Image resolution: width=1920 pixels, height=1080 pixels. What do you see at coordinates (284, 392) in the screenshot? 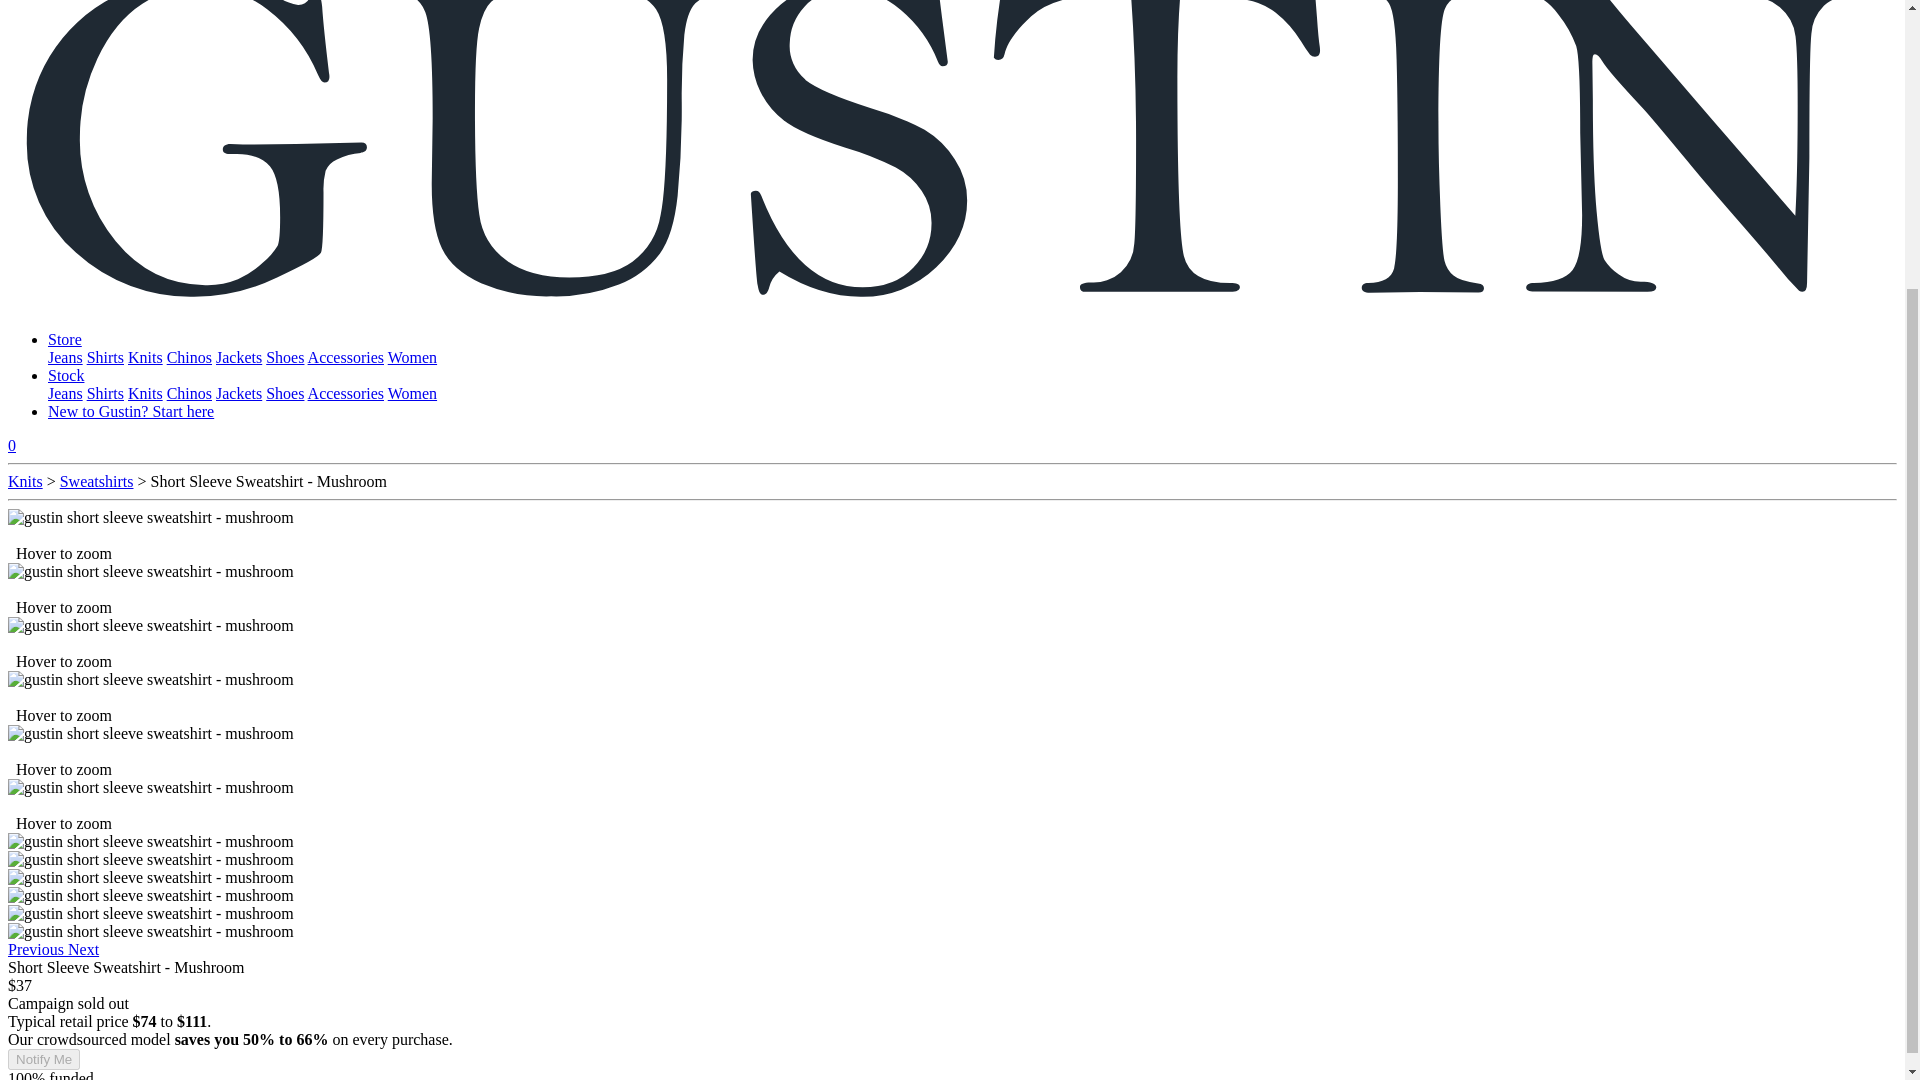
I see `Shoes` at bounding box center [284, 392].